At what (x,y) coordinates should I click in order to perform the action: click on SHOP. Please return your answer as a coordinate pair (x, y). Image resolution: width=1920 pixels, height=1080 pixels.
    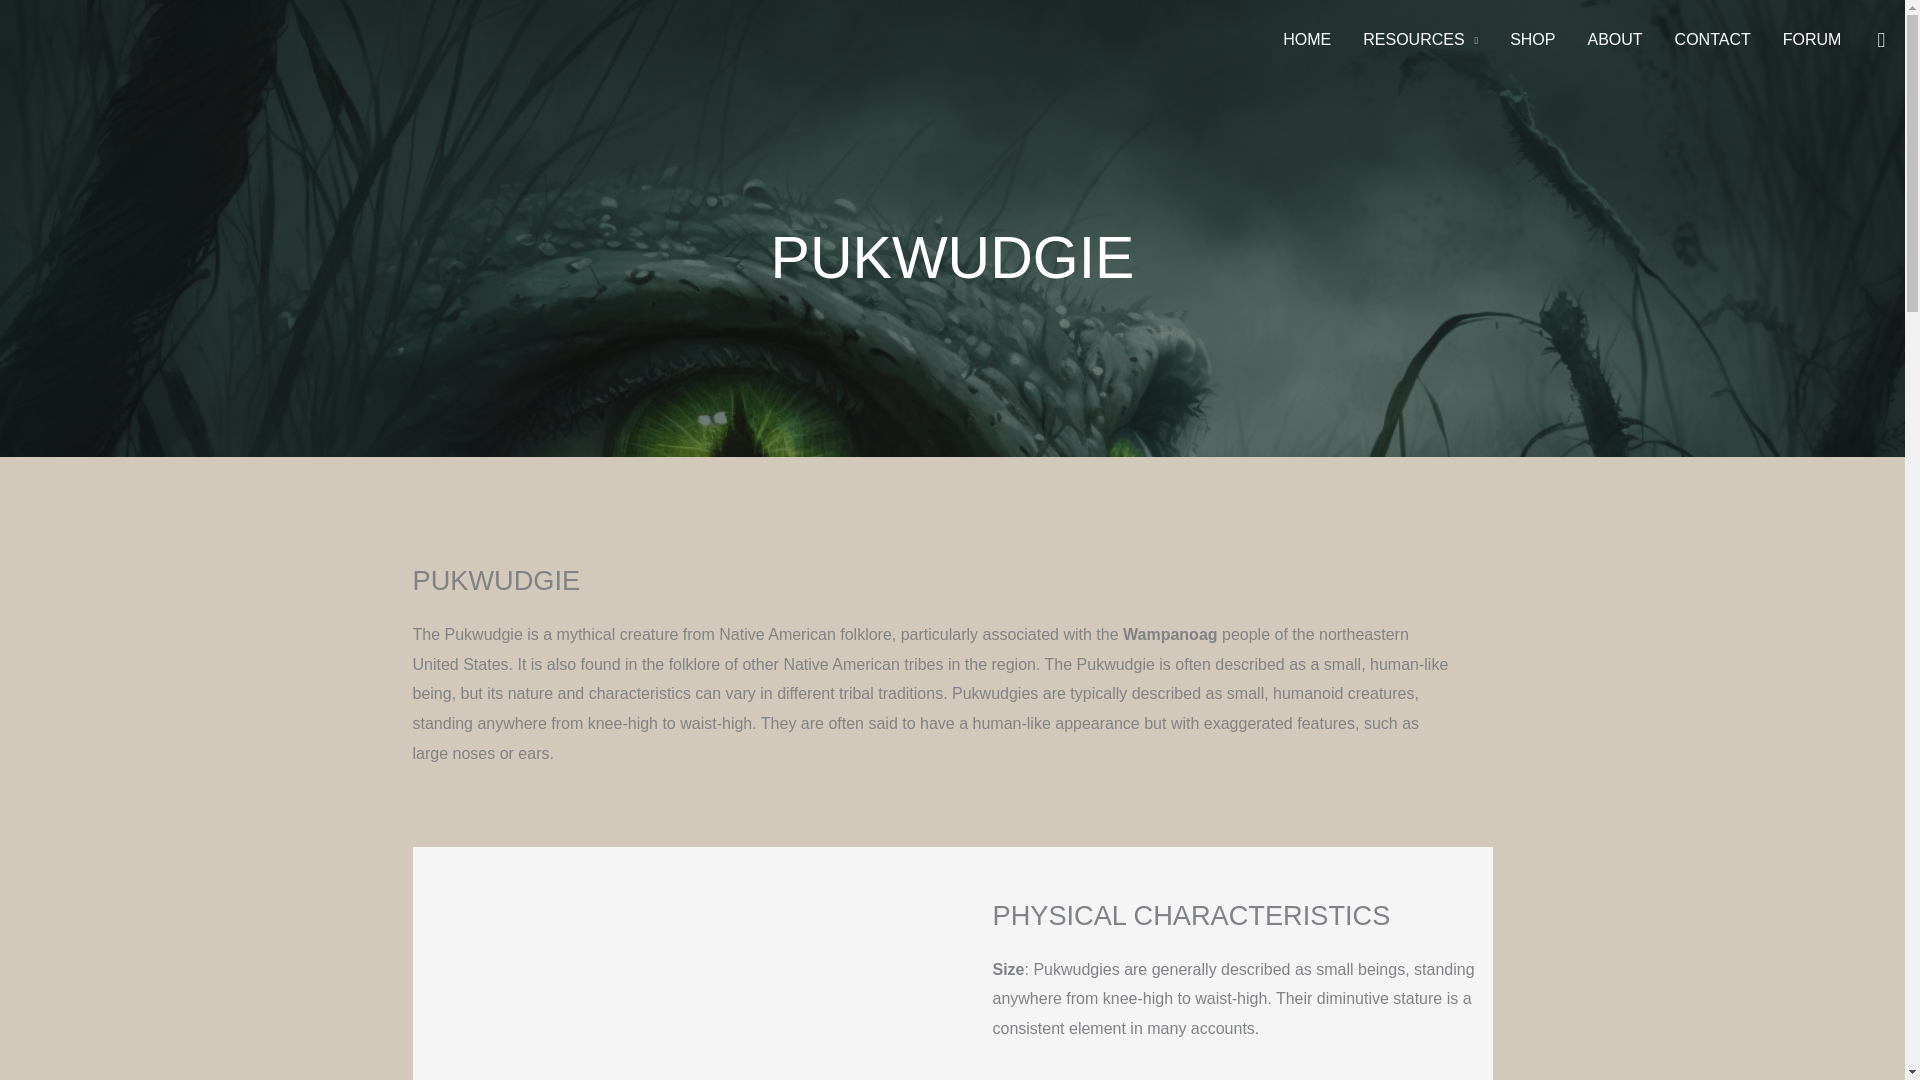
    Looking at the image, I should click on (1532, 40).